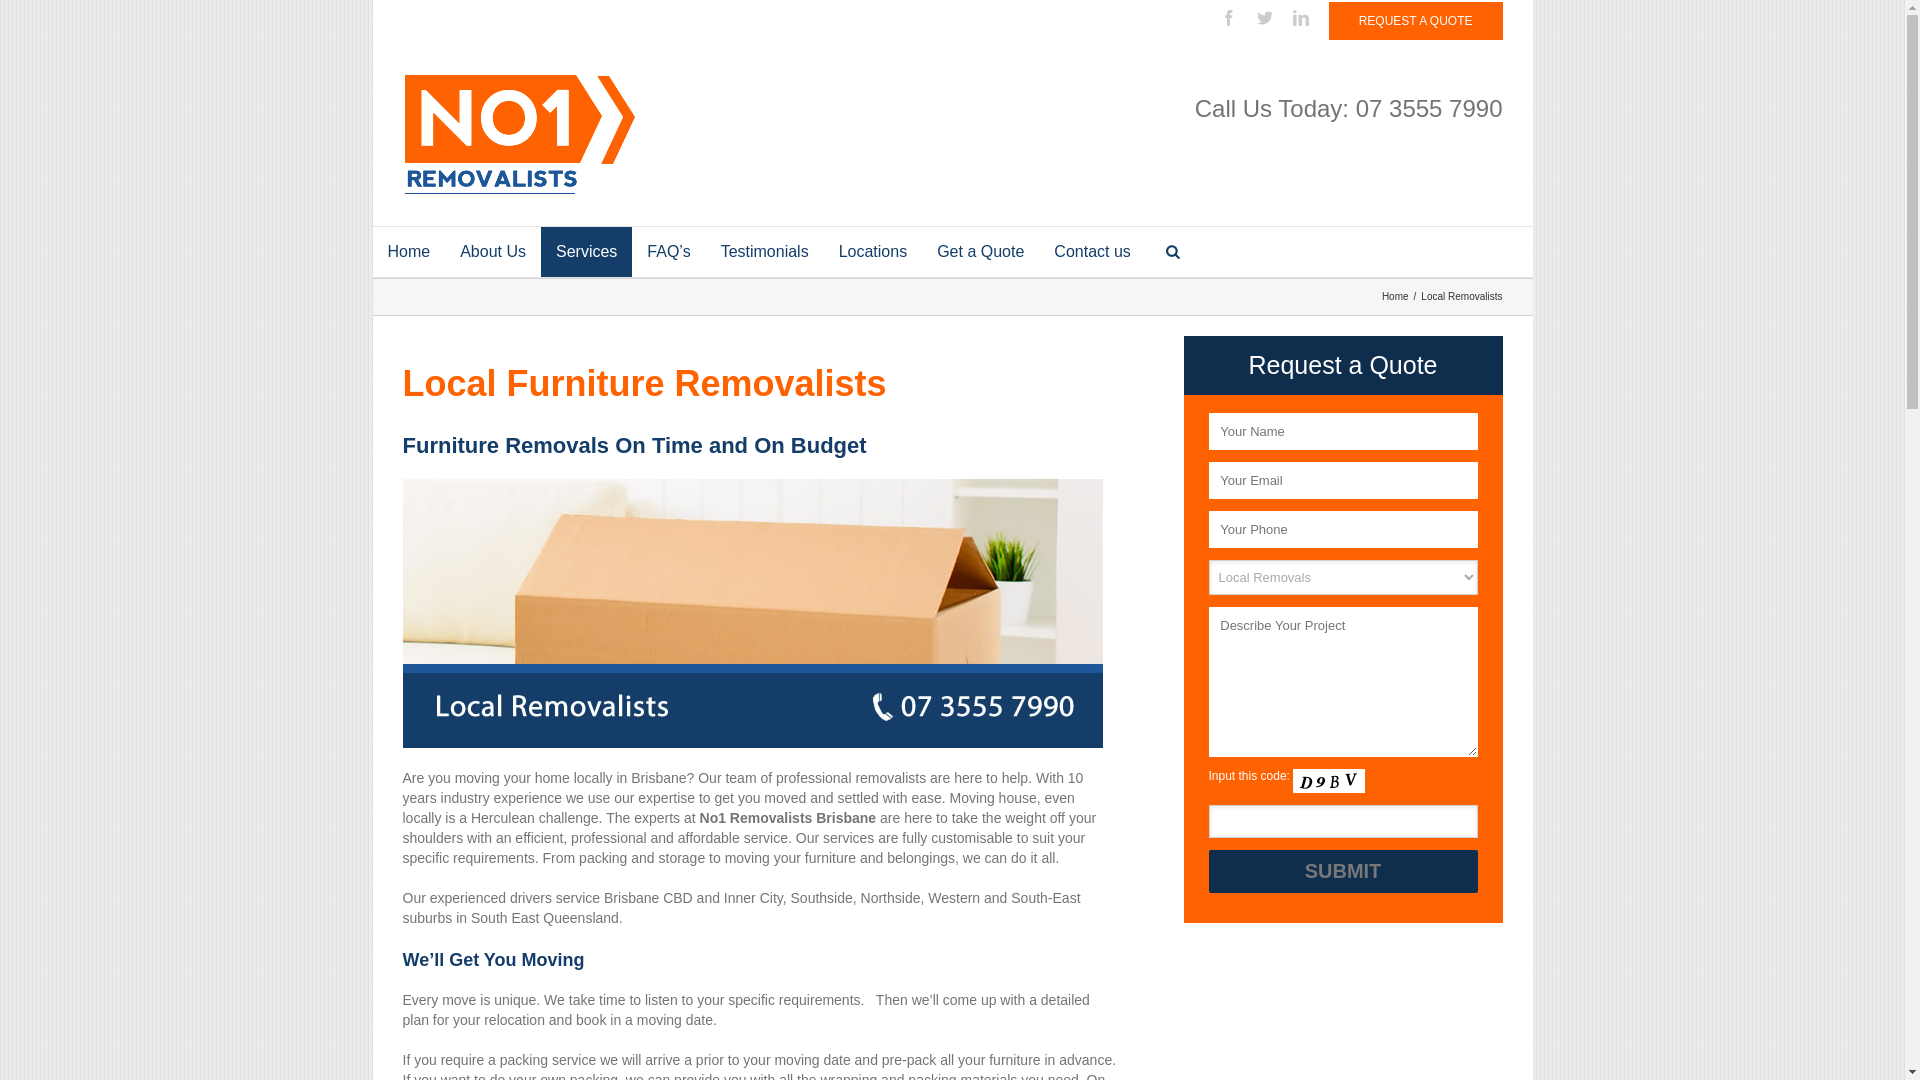 Image resolution: width=1920 pixels, height=1080 pixels. Describe the element at coordinates (1229, 18) in the screenshot. I see `Facebook` at that location.